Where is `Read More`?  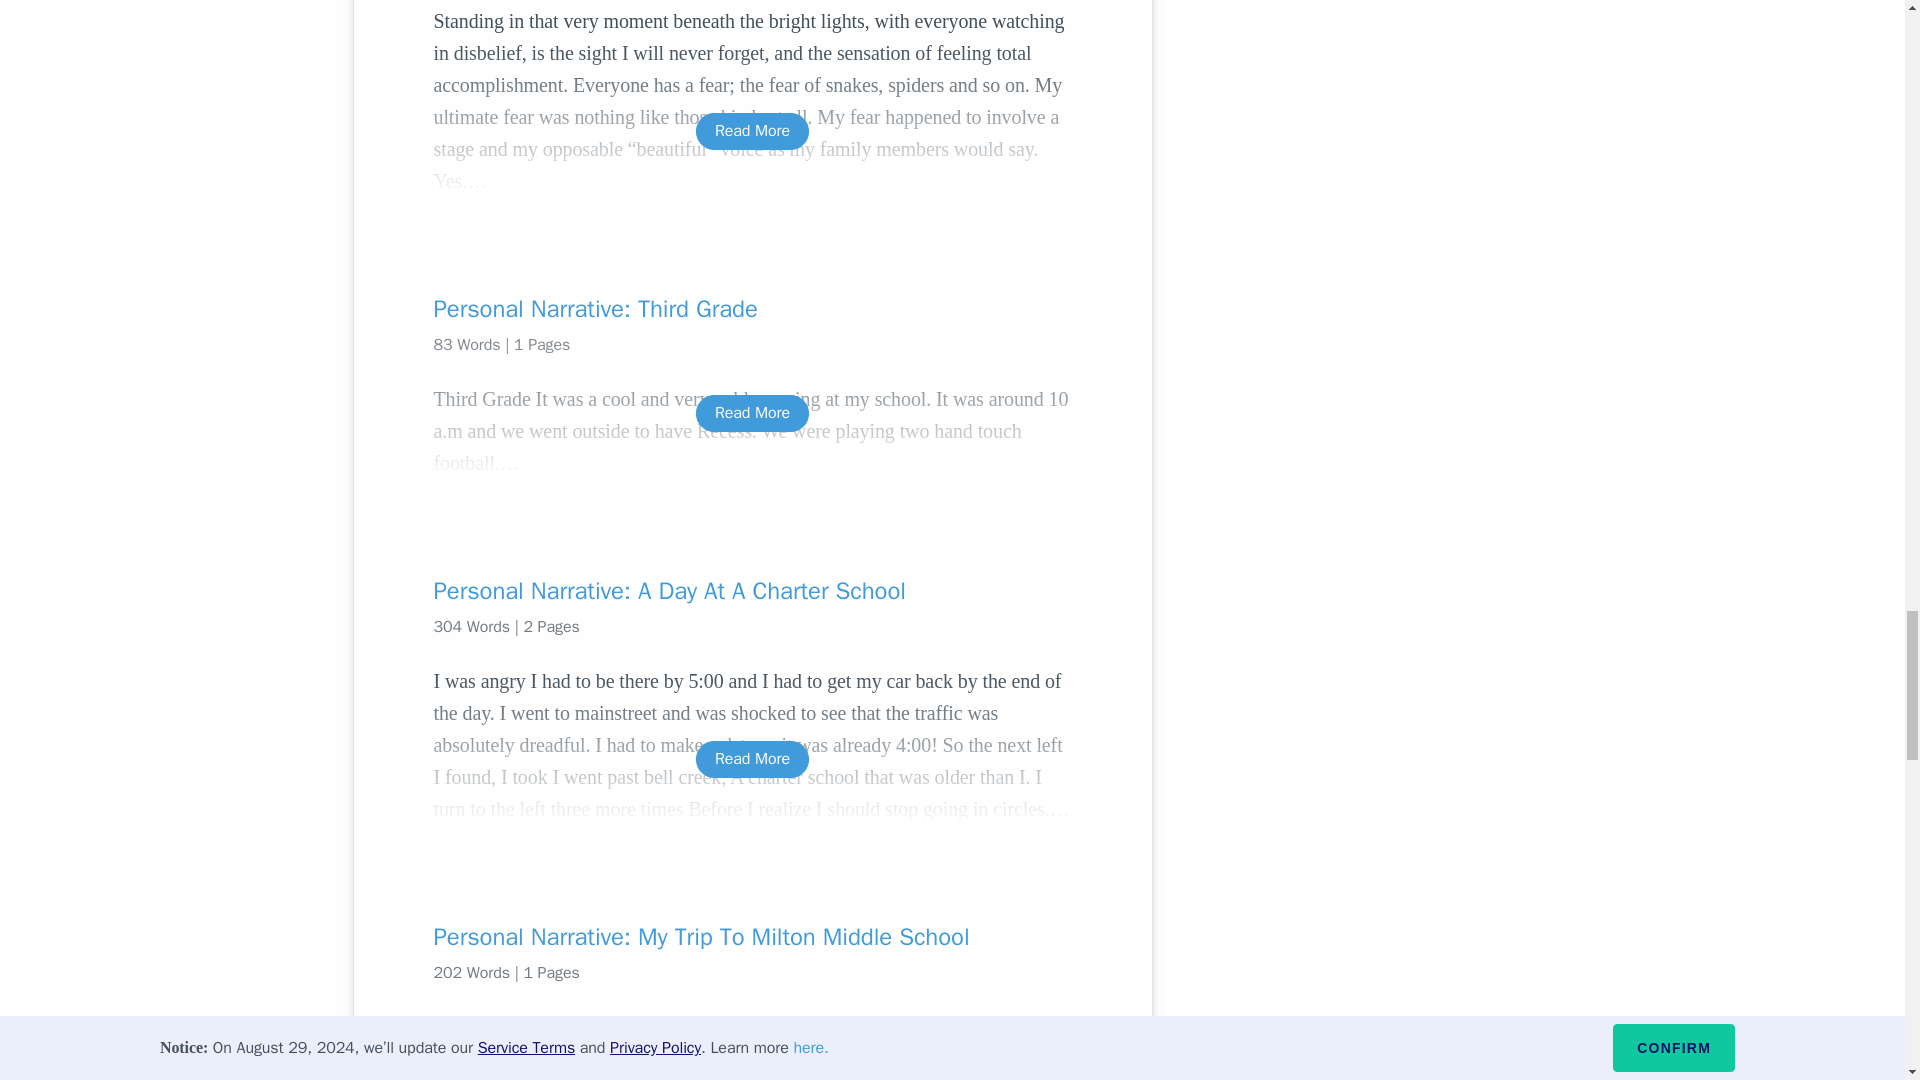 Read More is located at coordinates (752, 414).